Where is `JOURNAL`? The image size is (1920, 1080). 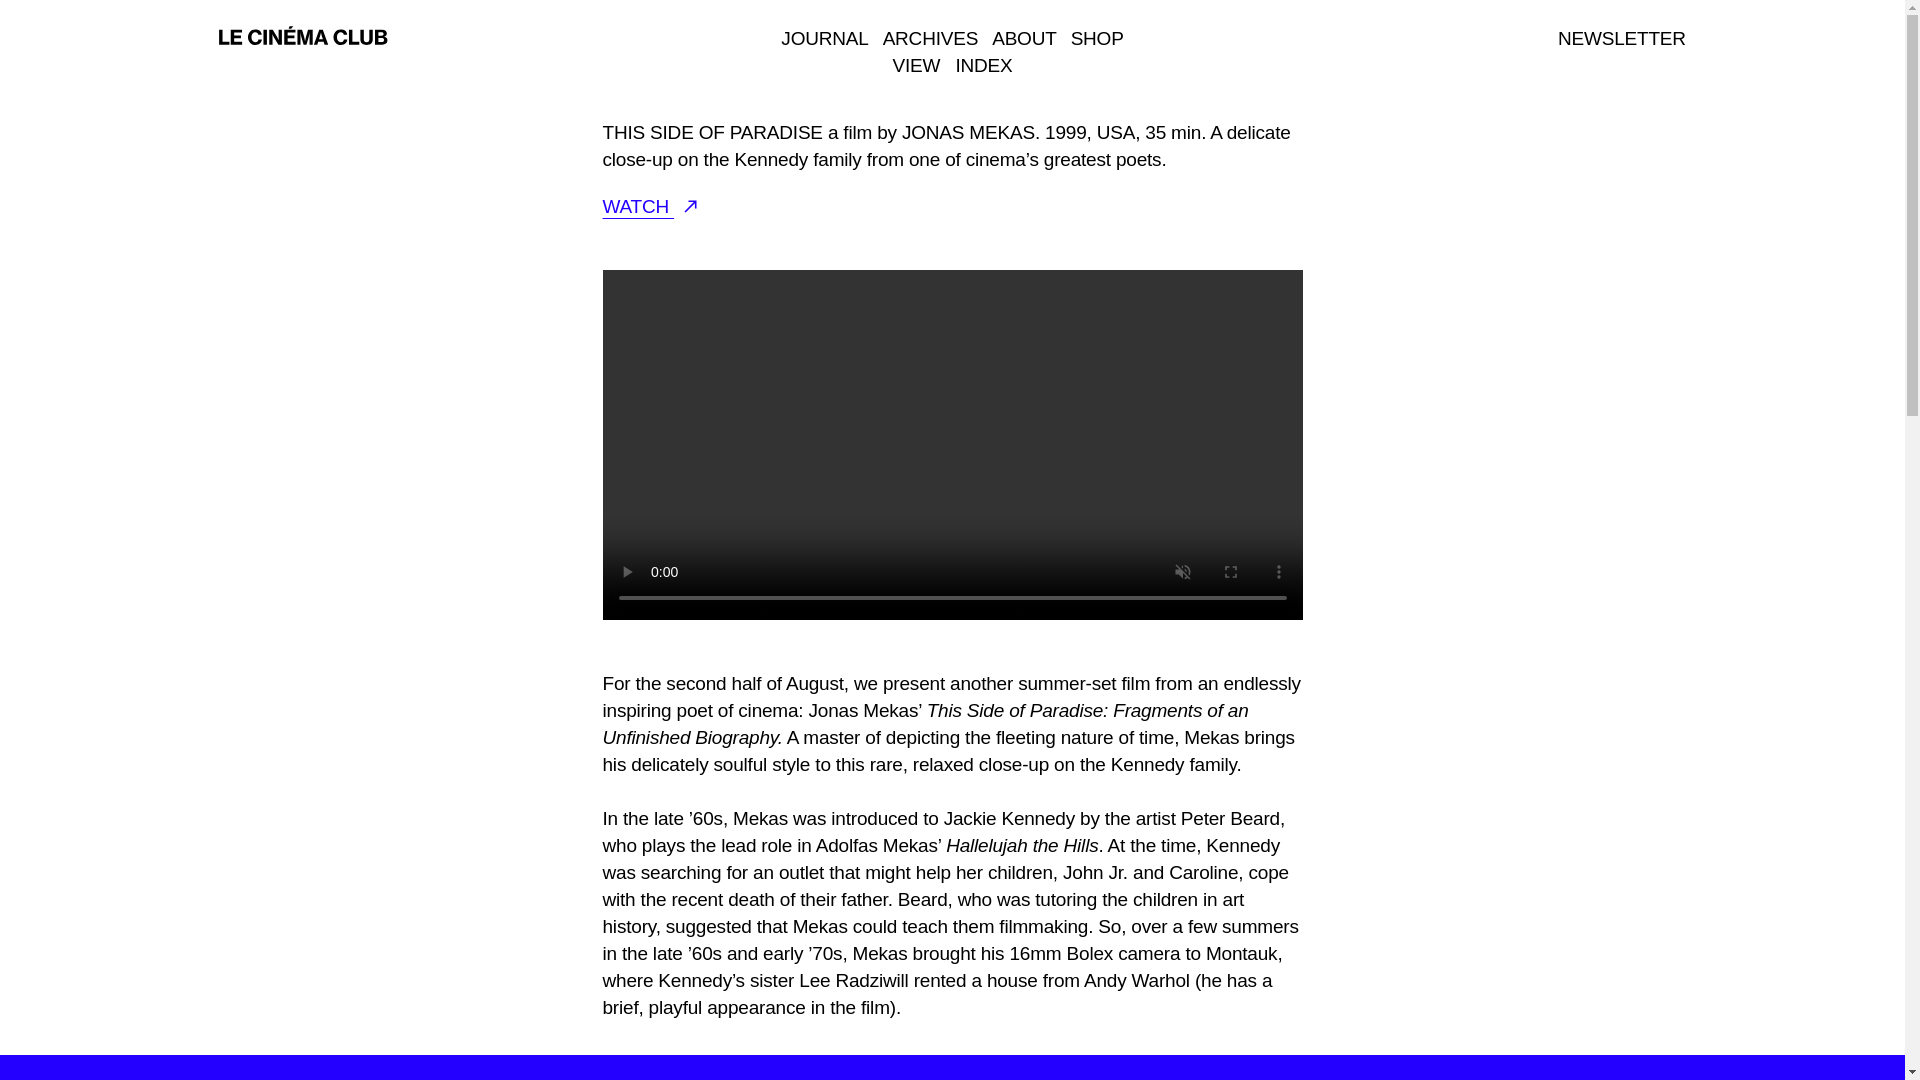
JOURNAL is located at coordinates (824, 38).